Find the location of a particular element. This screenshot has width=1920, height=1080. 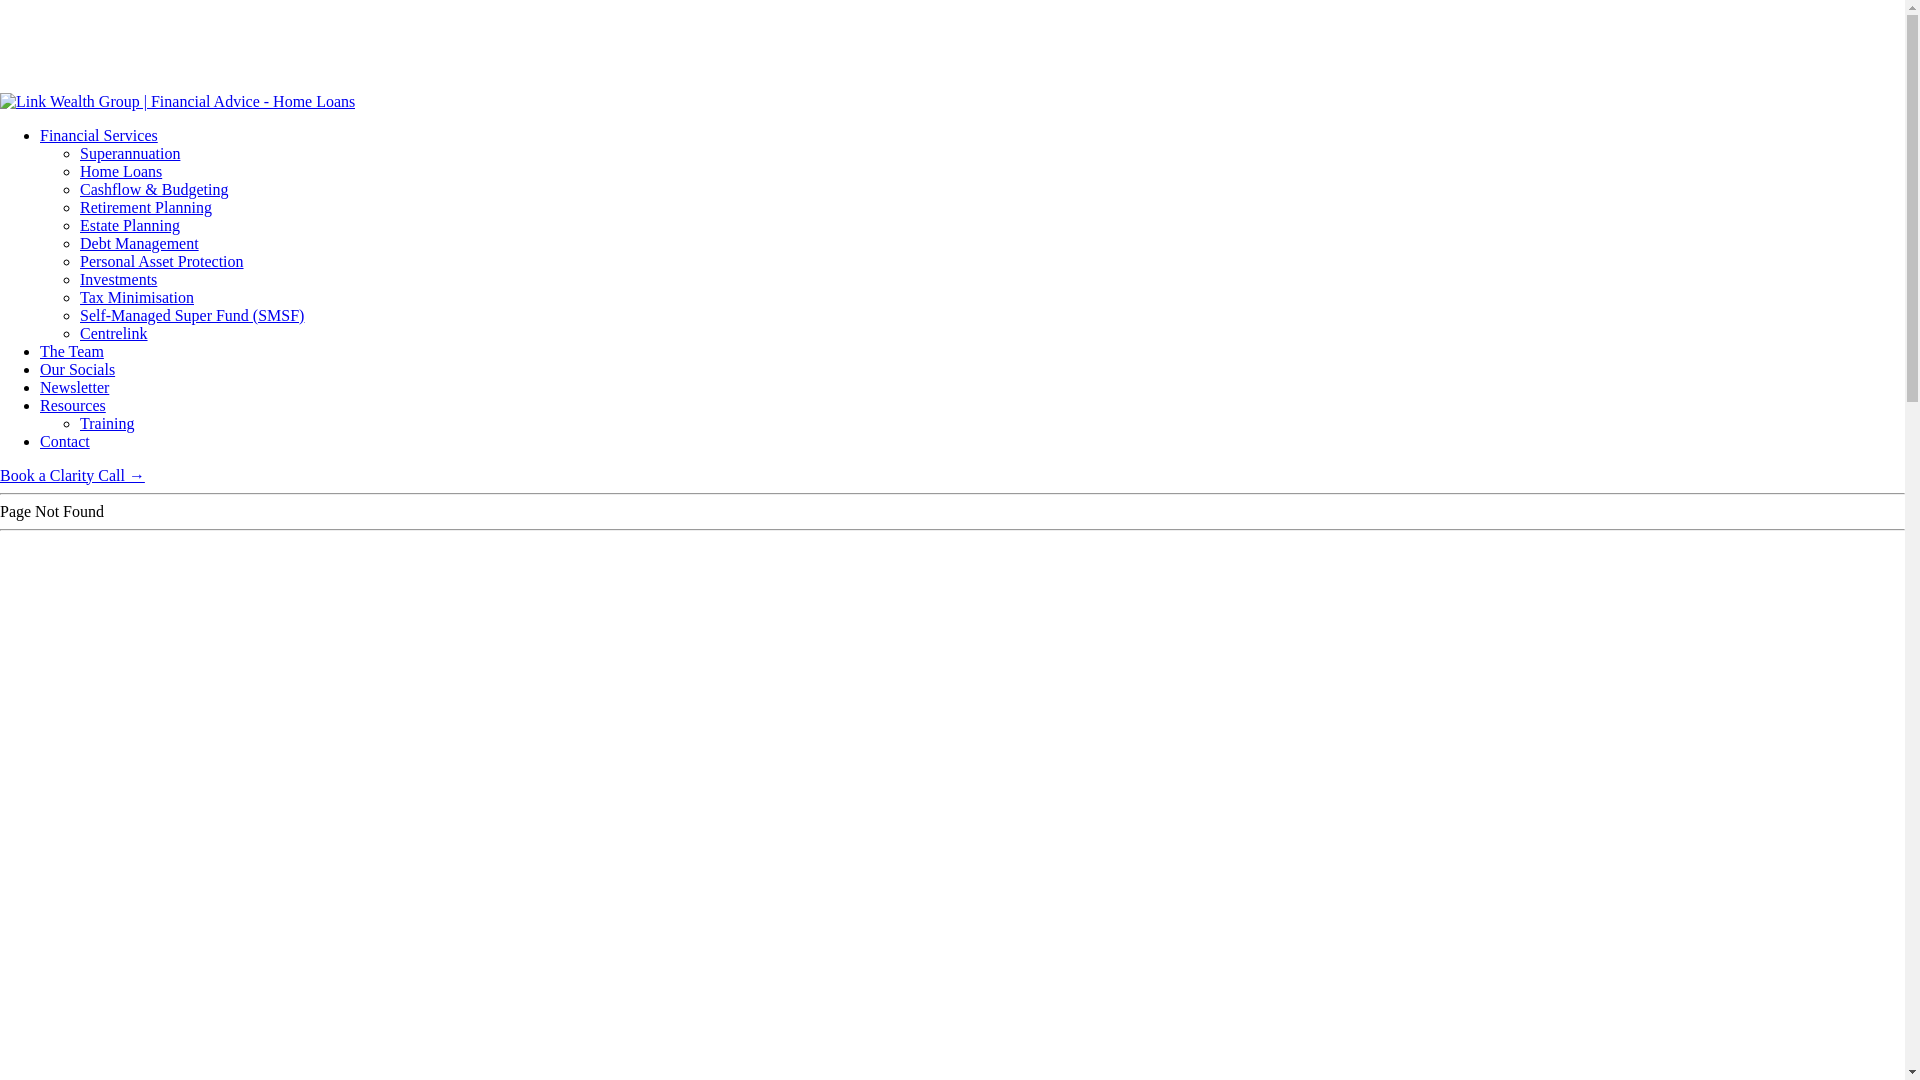

Debt Management is located at coordinates (140, 244).